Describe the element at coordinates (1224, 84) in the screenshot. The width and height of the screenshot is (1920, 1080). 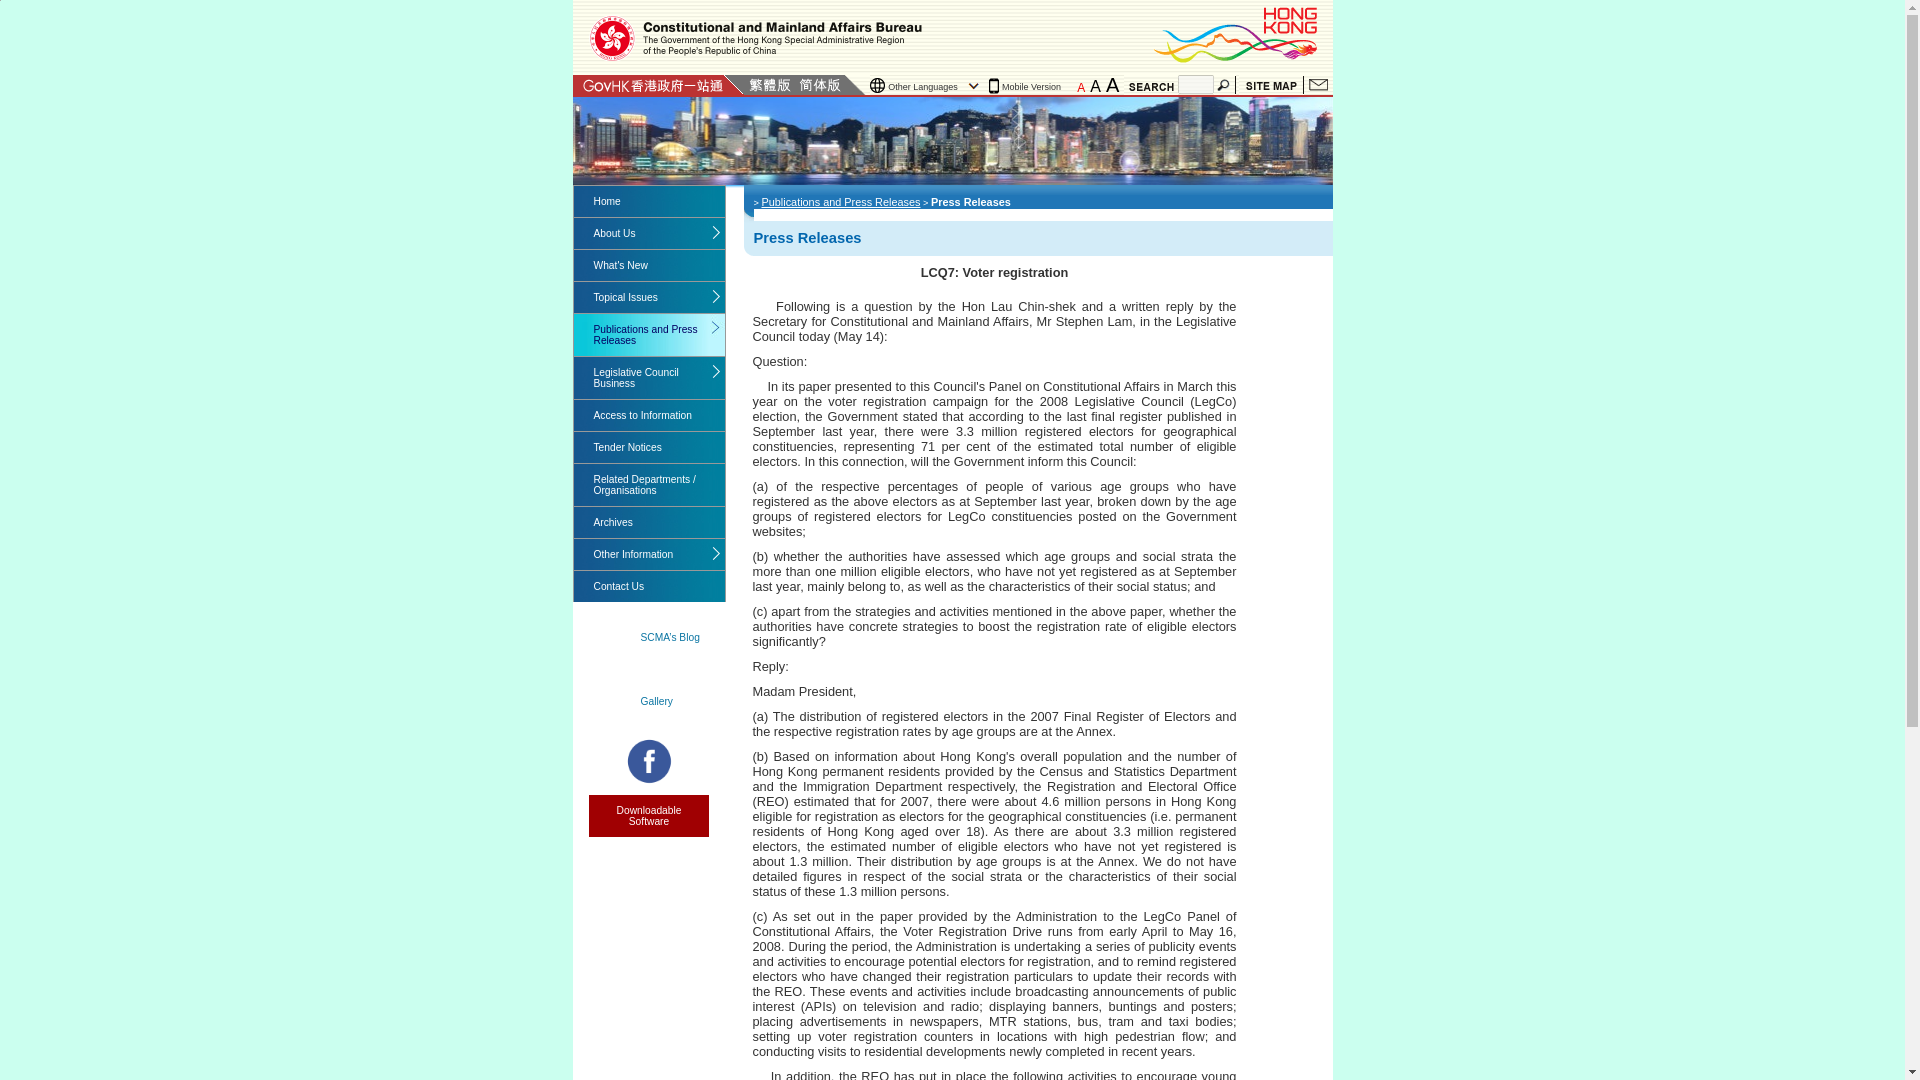
I see `Search` at that location.